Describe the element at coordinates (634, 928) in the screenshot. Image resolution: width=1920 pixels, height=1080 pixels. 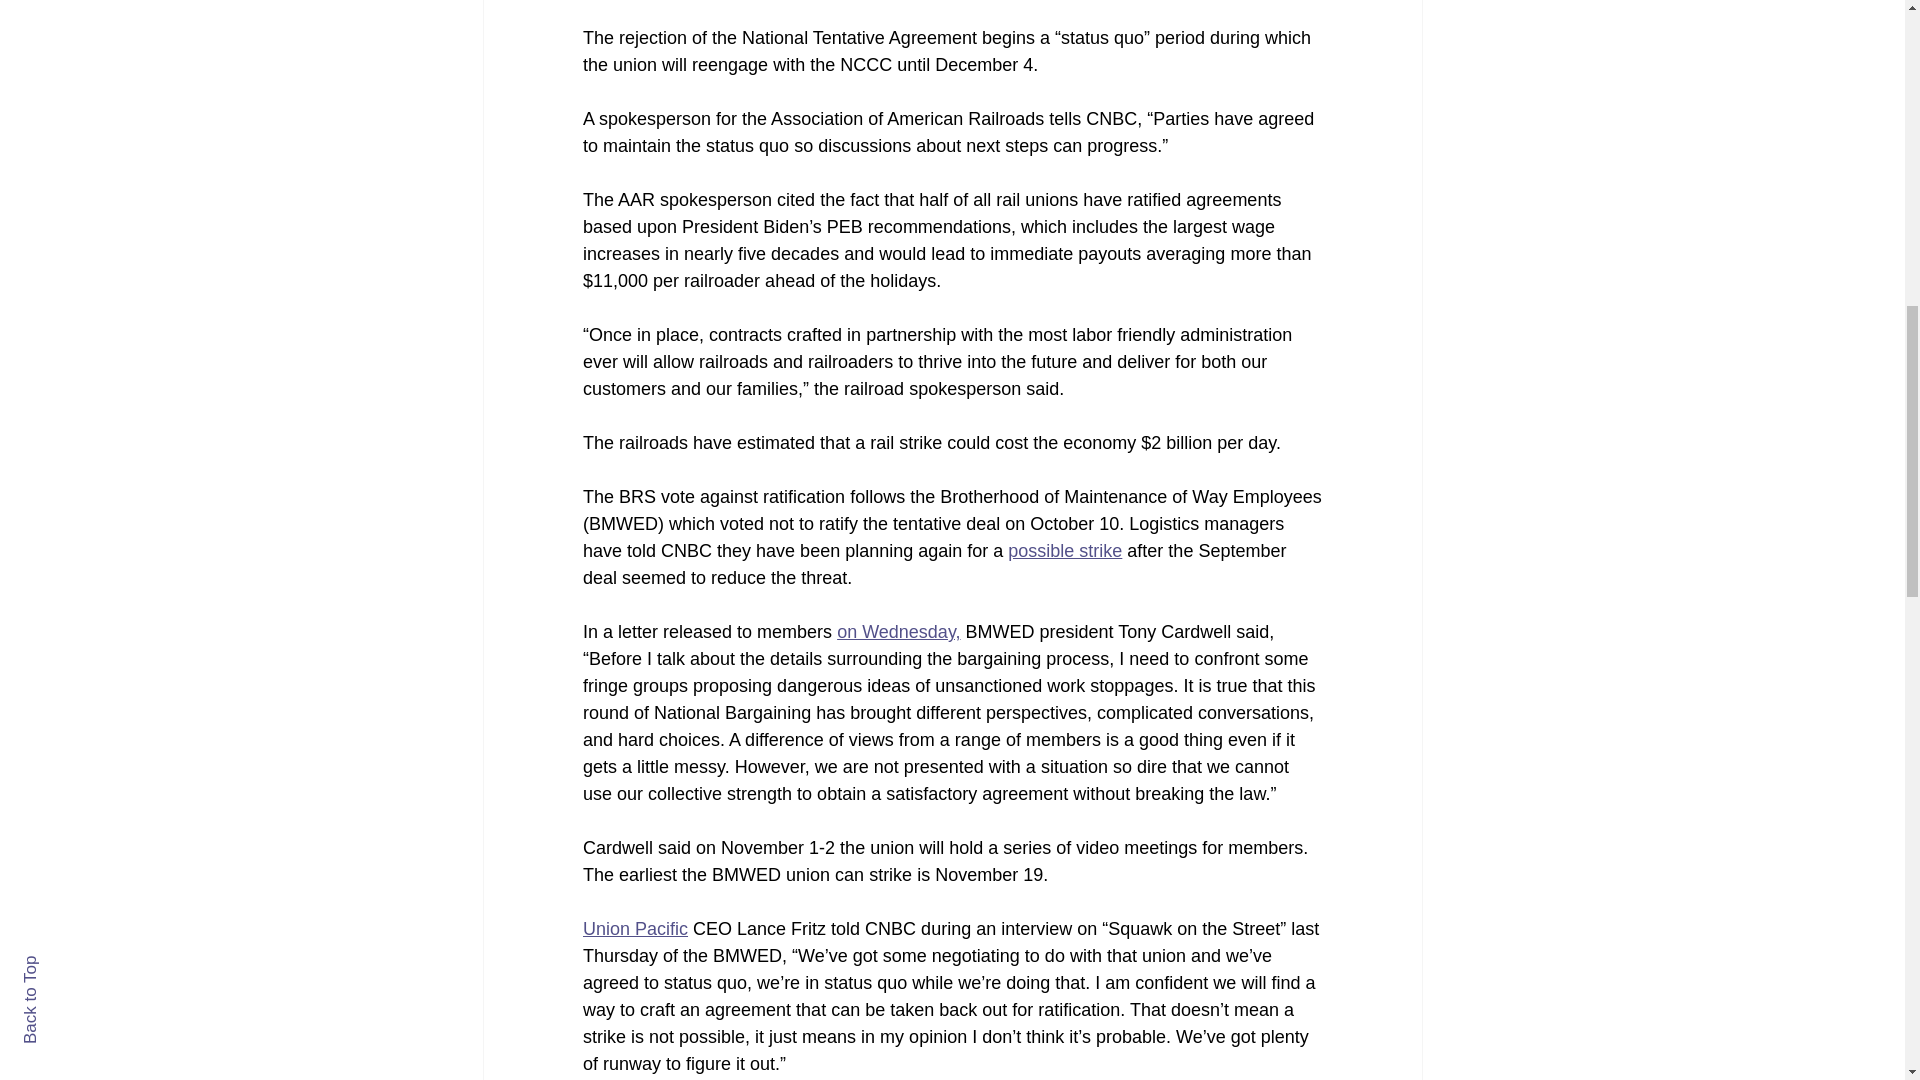
I see `Union Pacific` at that location.